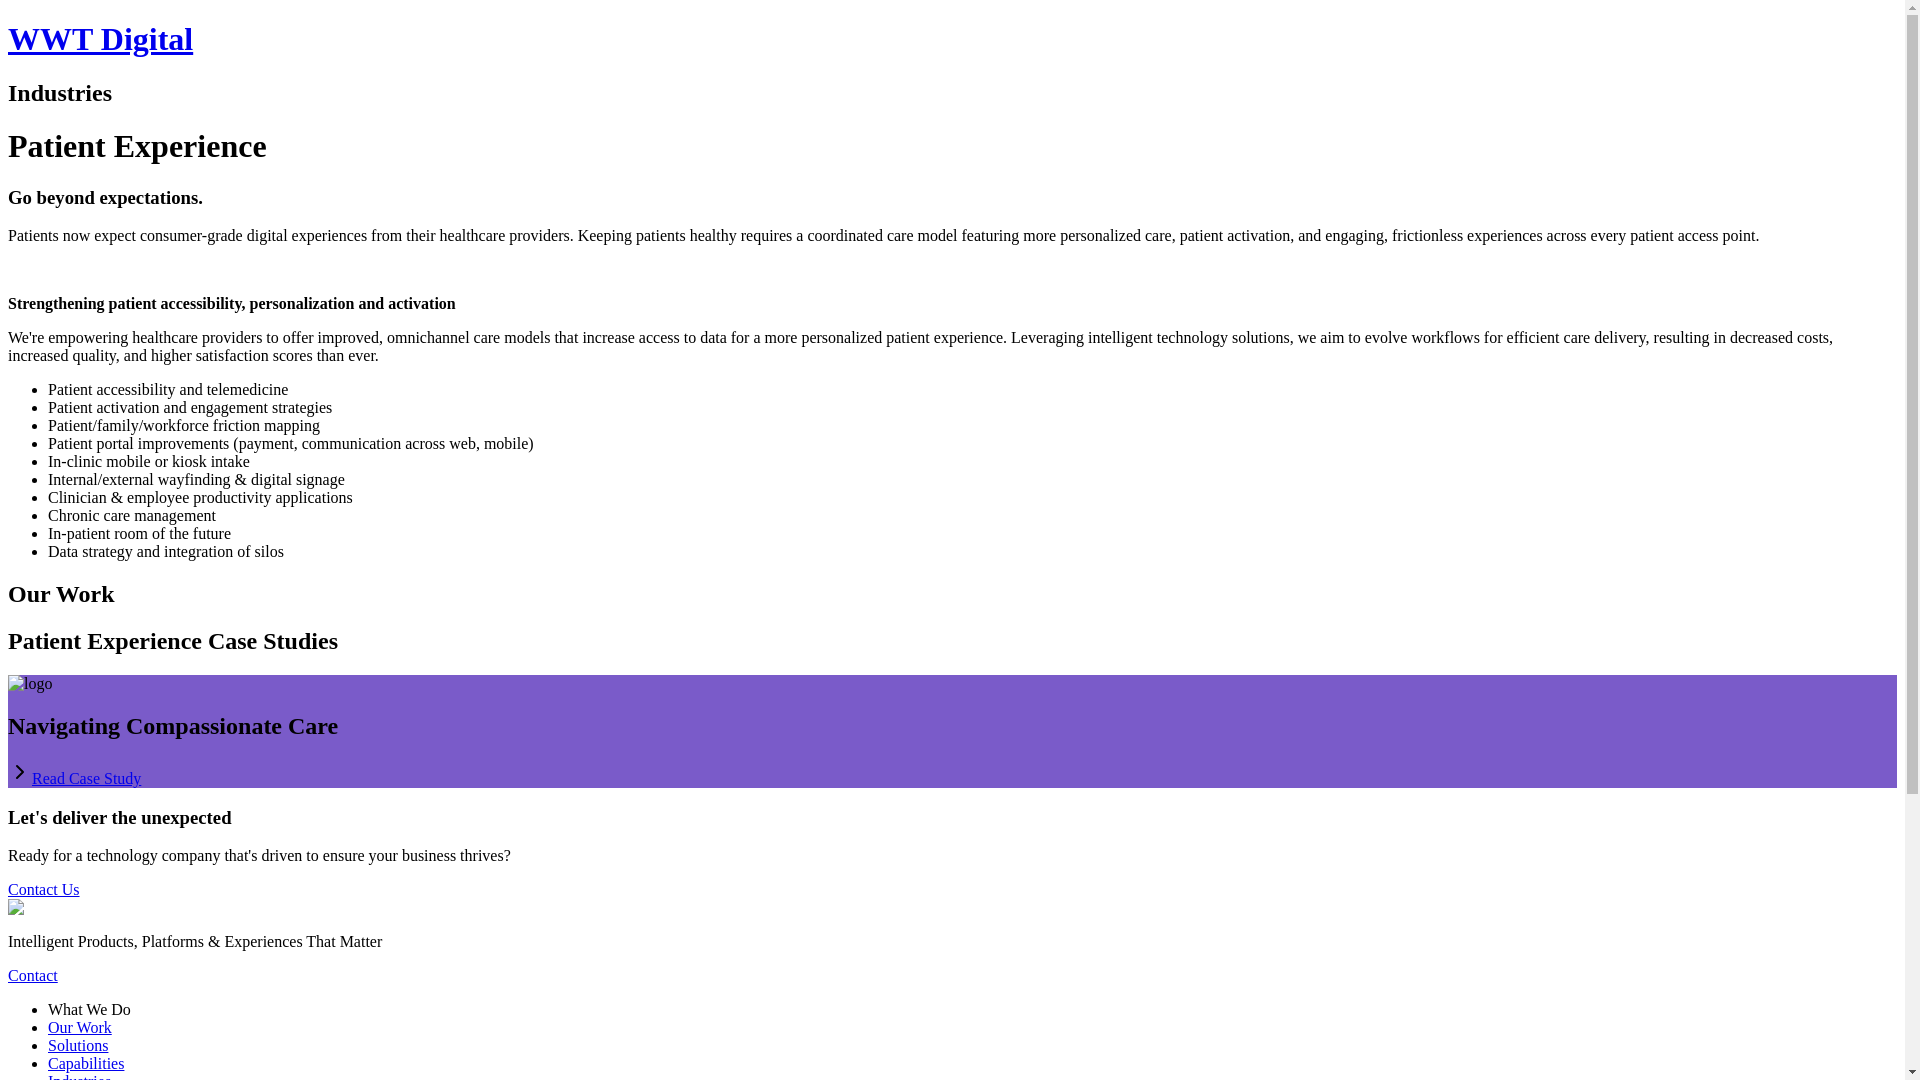 This screenshot has width=1920, height=1080. I want to click on Industries, so click(80, 1076).